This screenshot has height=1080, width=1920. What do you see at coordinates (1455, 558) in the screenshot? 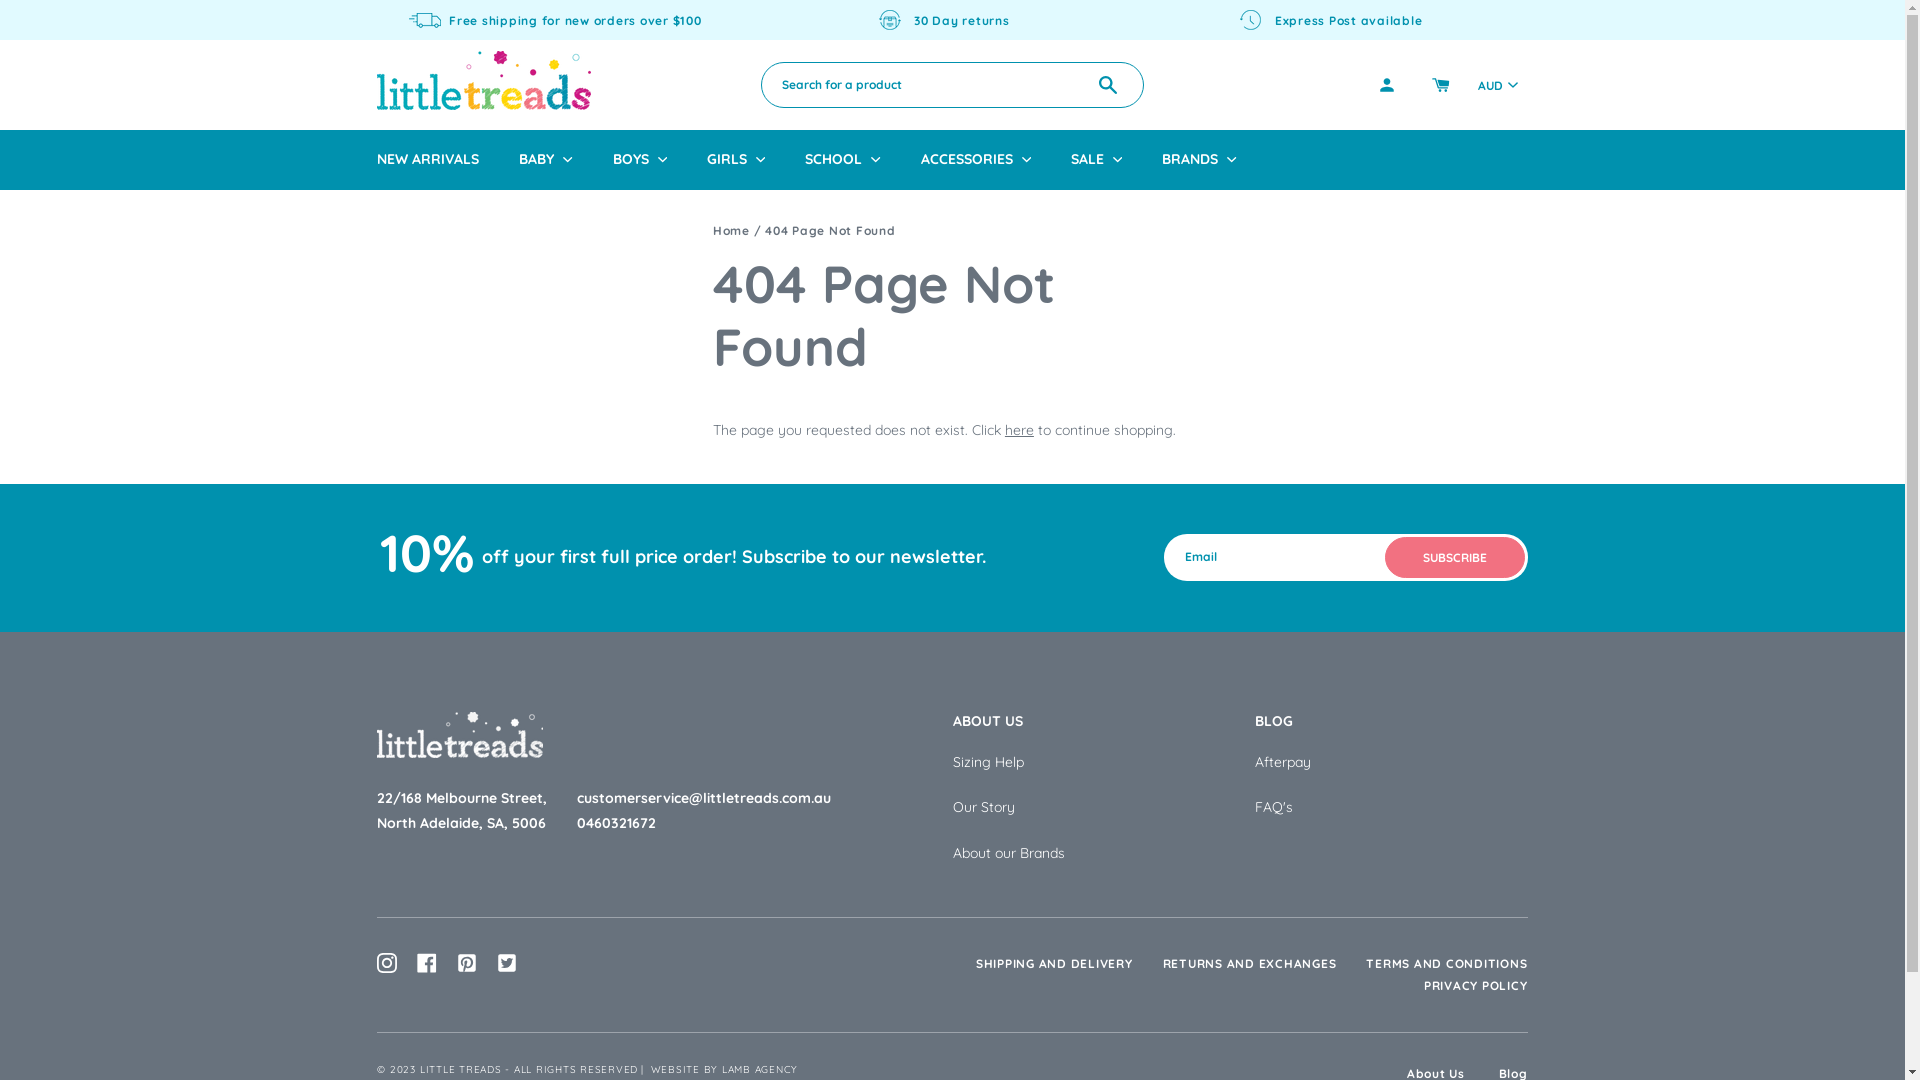
I see `Subscribe` at bounding box center [1455, 558].